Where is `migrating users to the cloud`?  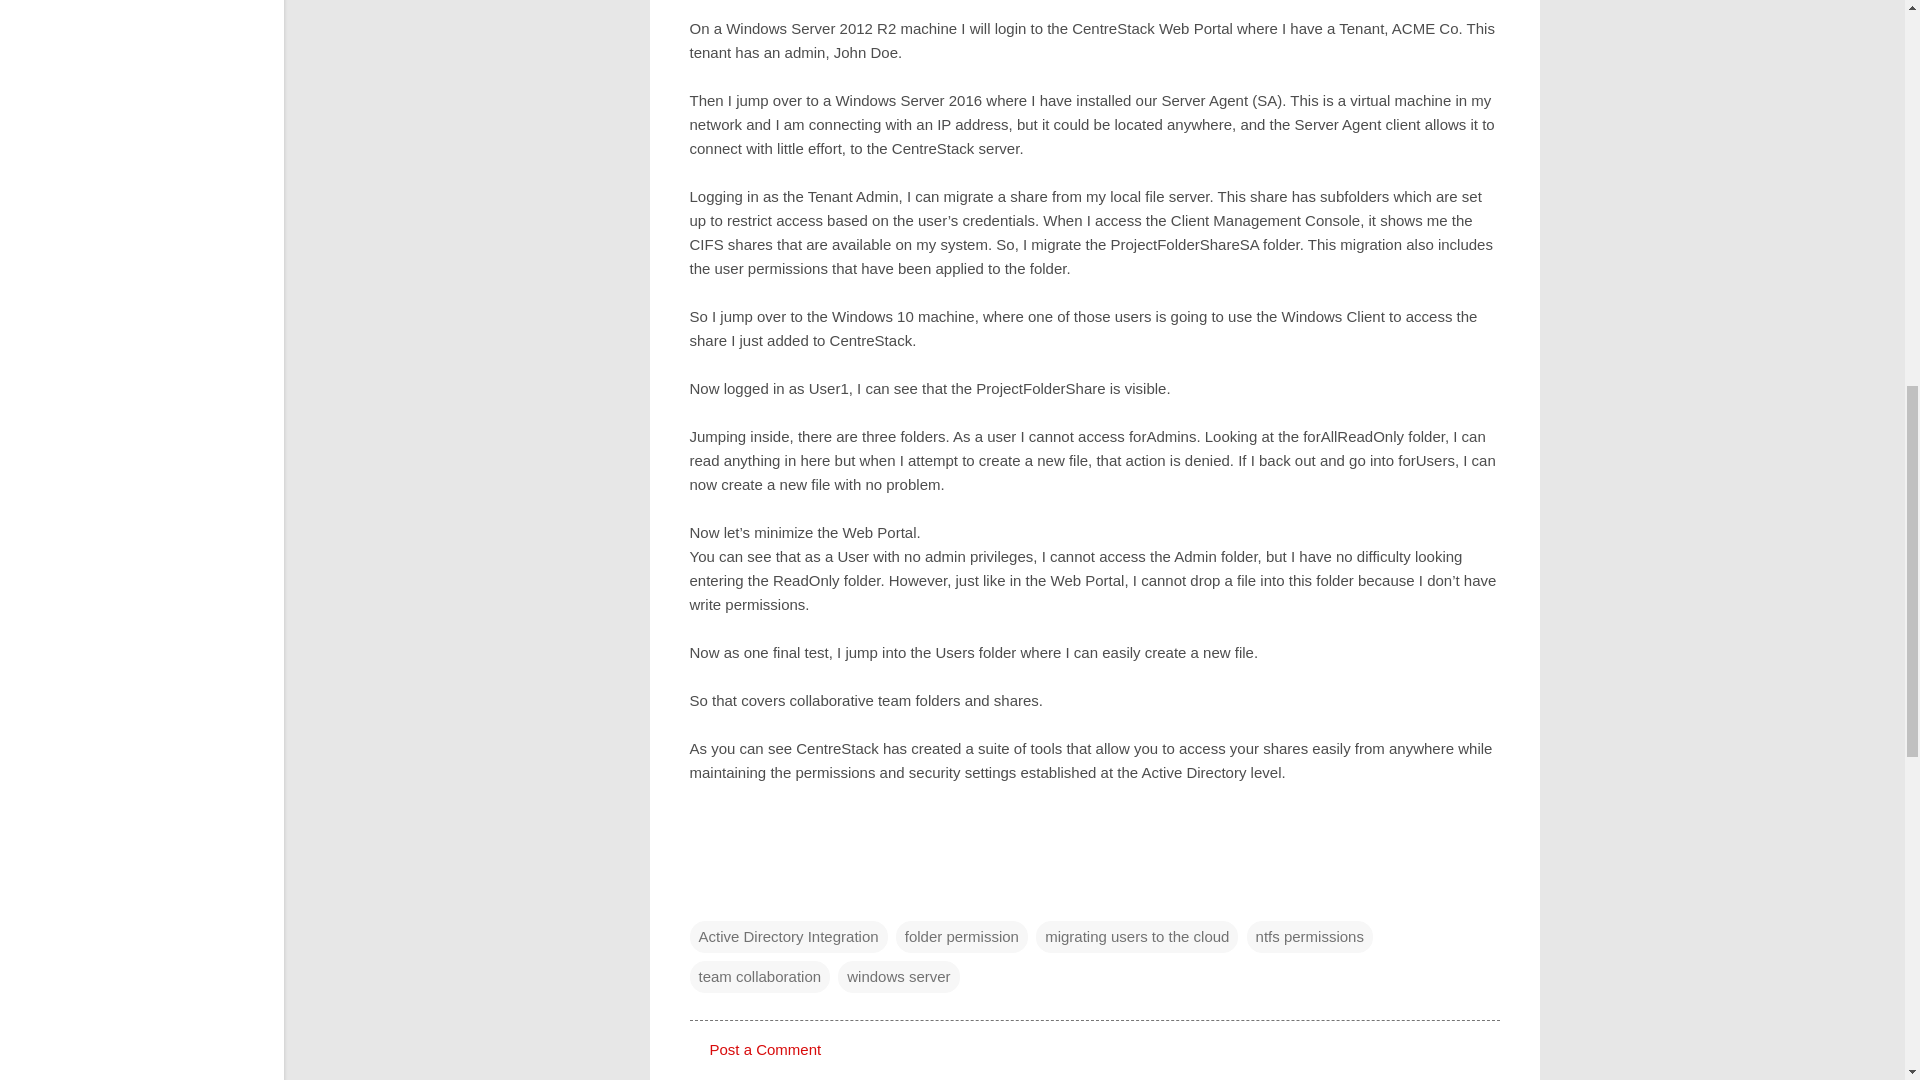 migrating users to the cloud is located at coordinates (1137, 936).